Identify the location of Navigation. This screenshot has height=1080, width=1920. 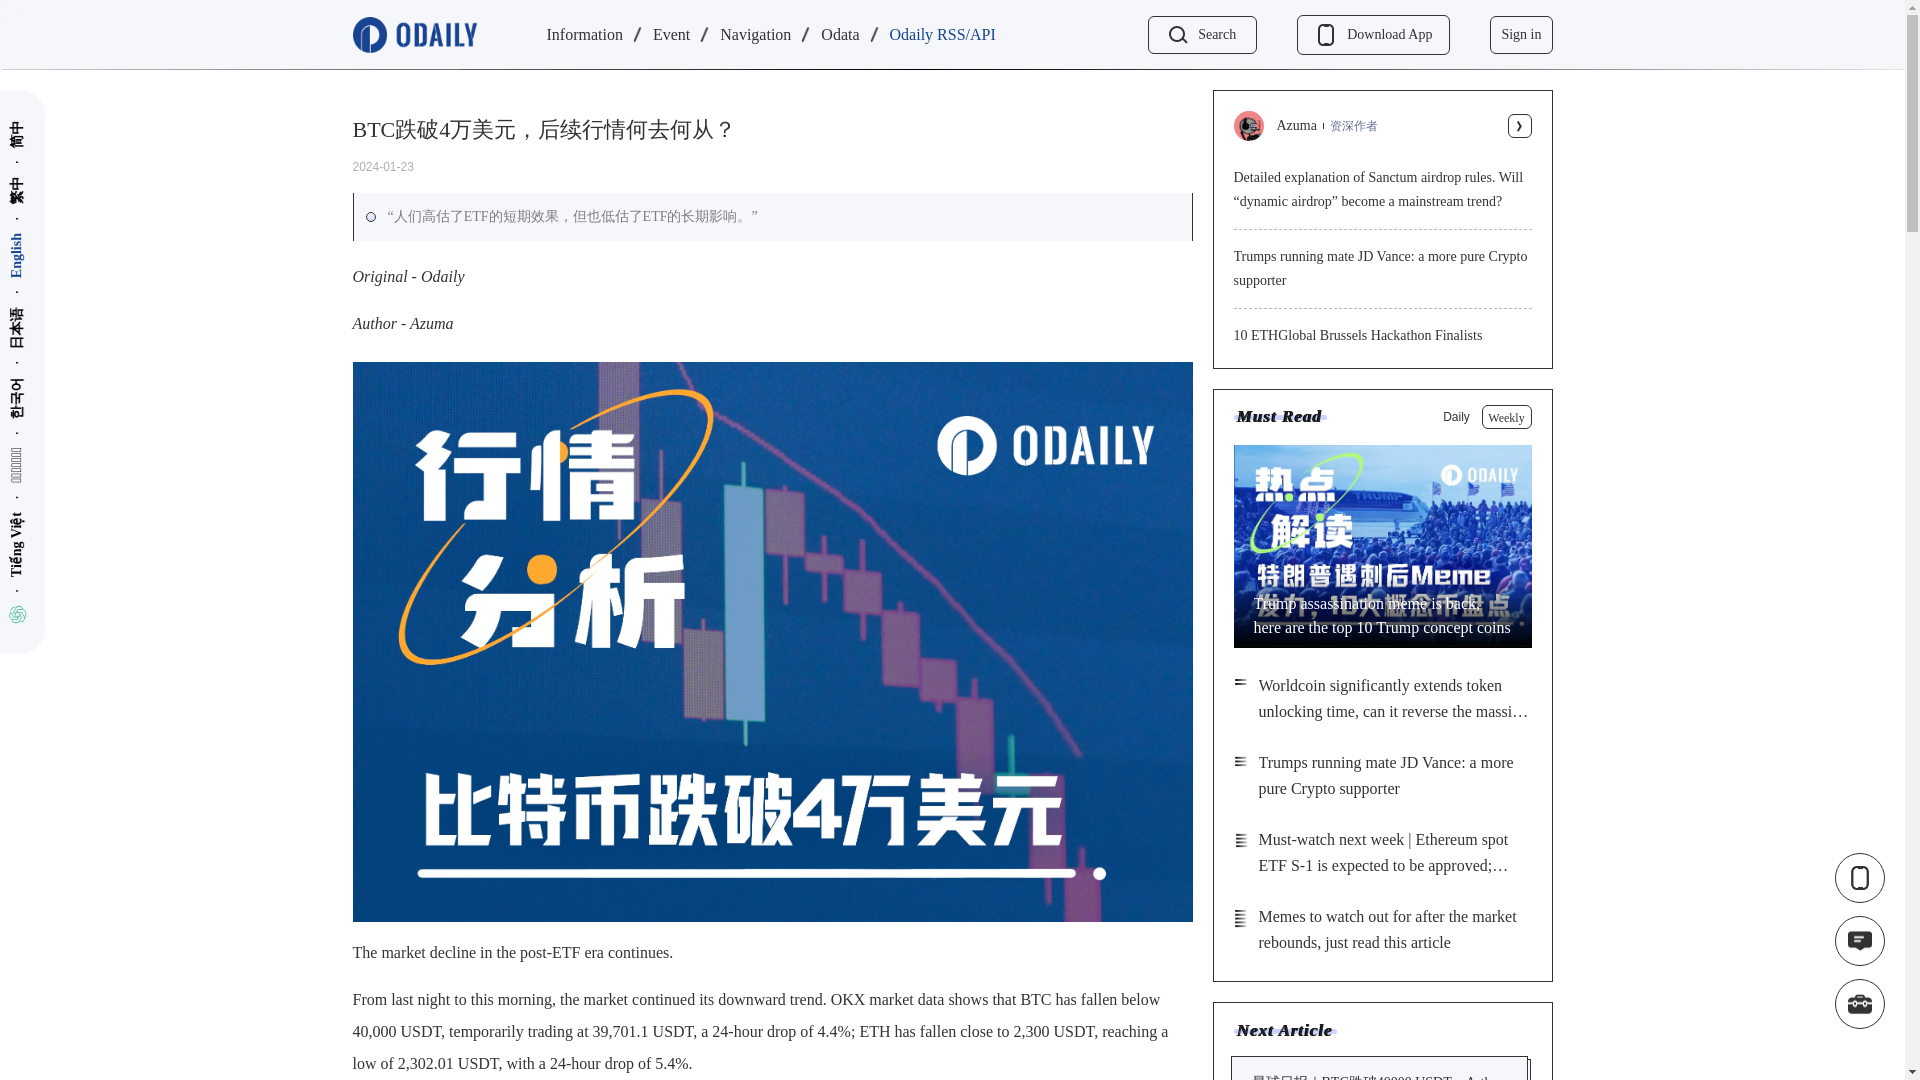
(756, 35).